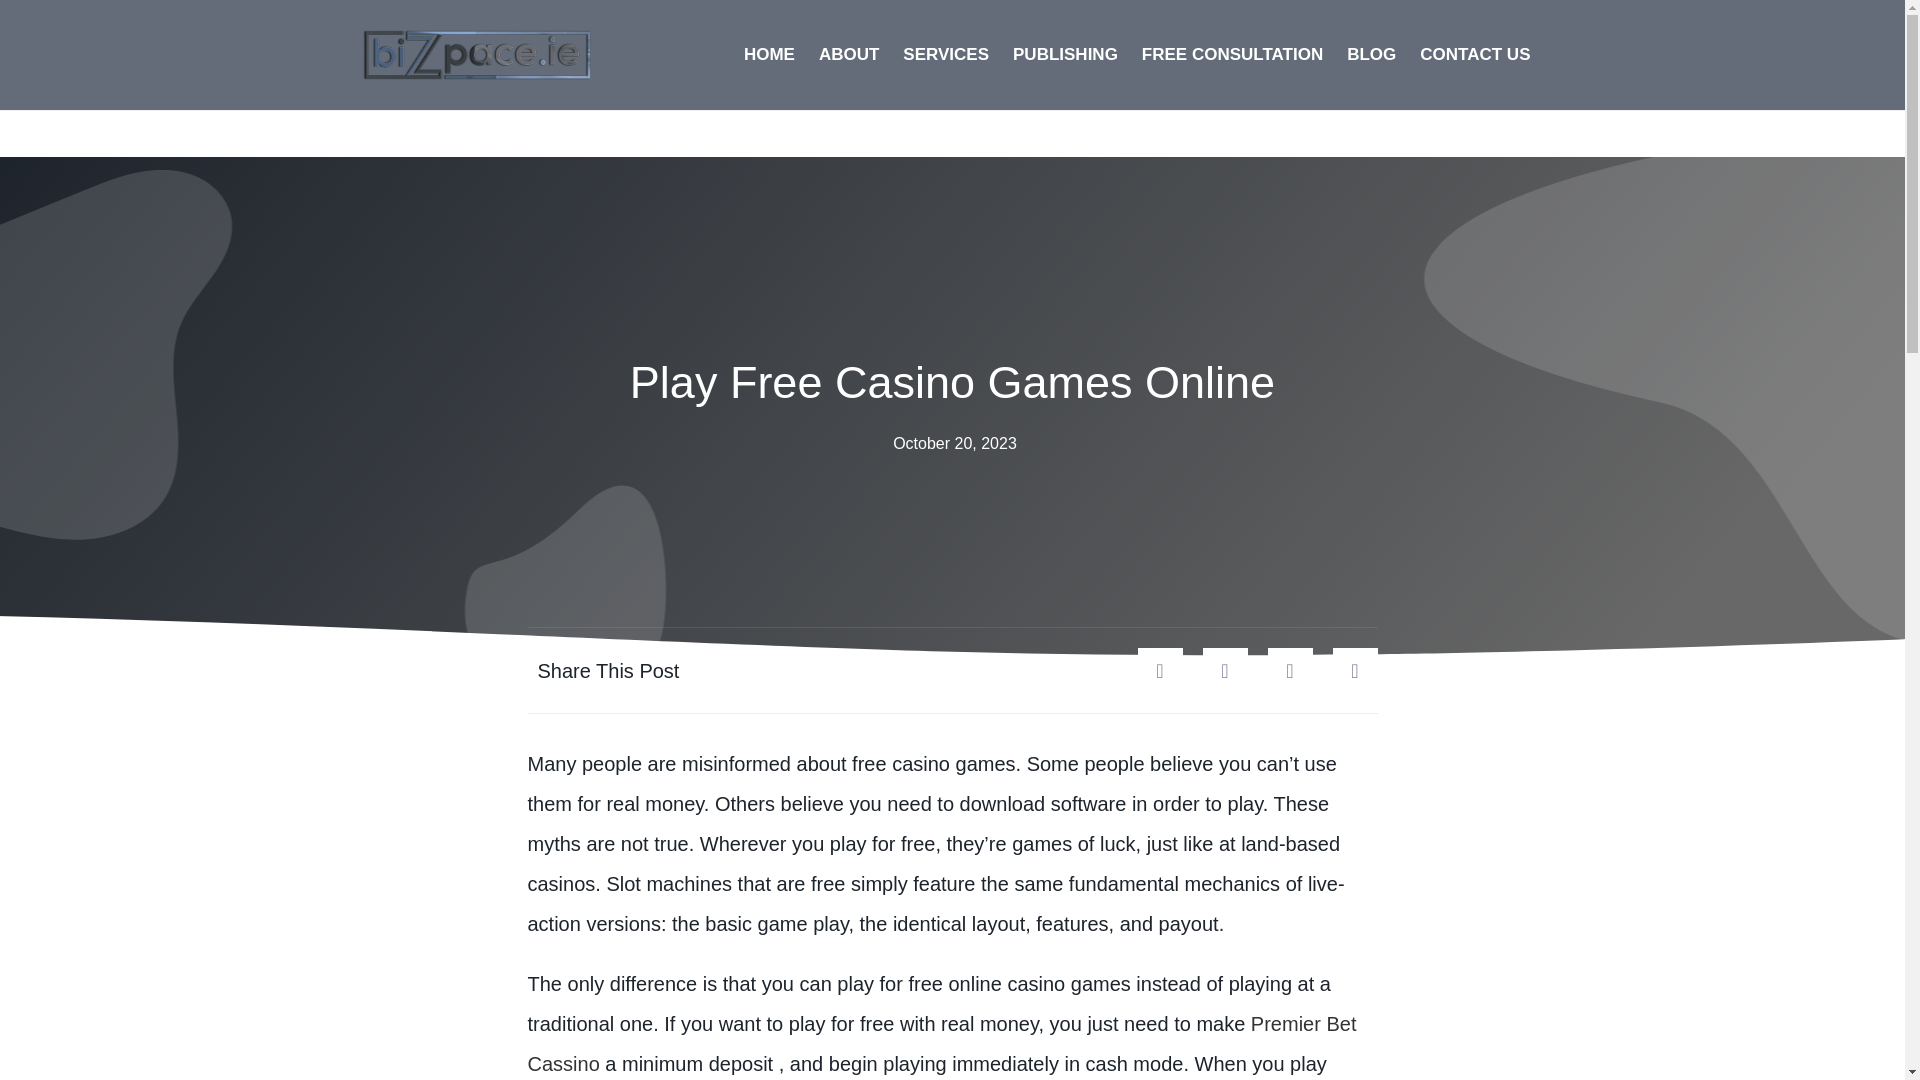 Image resolution: width=1920 pixels, height=1080 pixels. Describe the element at coordinates (1065, 54) in the screenshot. I see `PUBLISHING` at that location.